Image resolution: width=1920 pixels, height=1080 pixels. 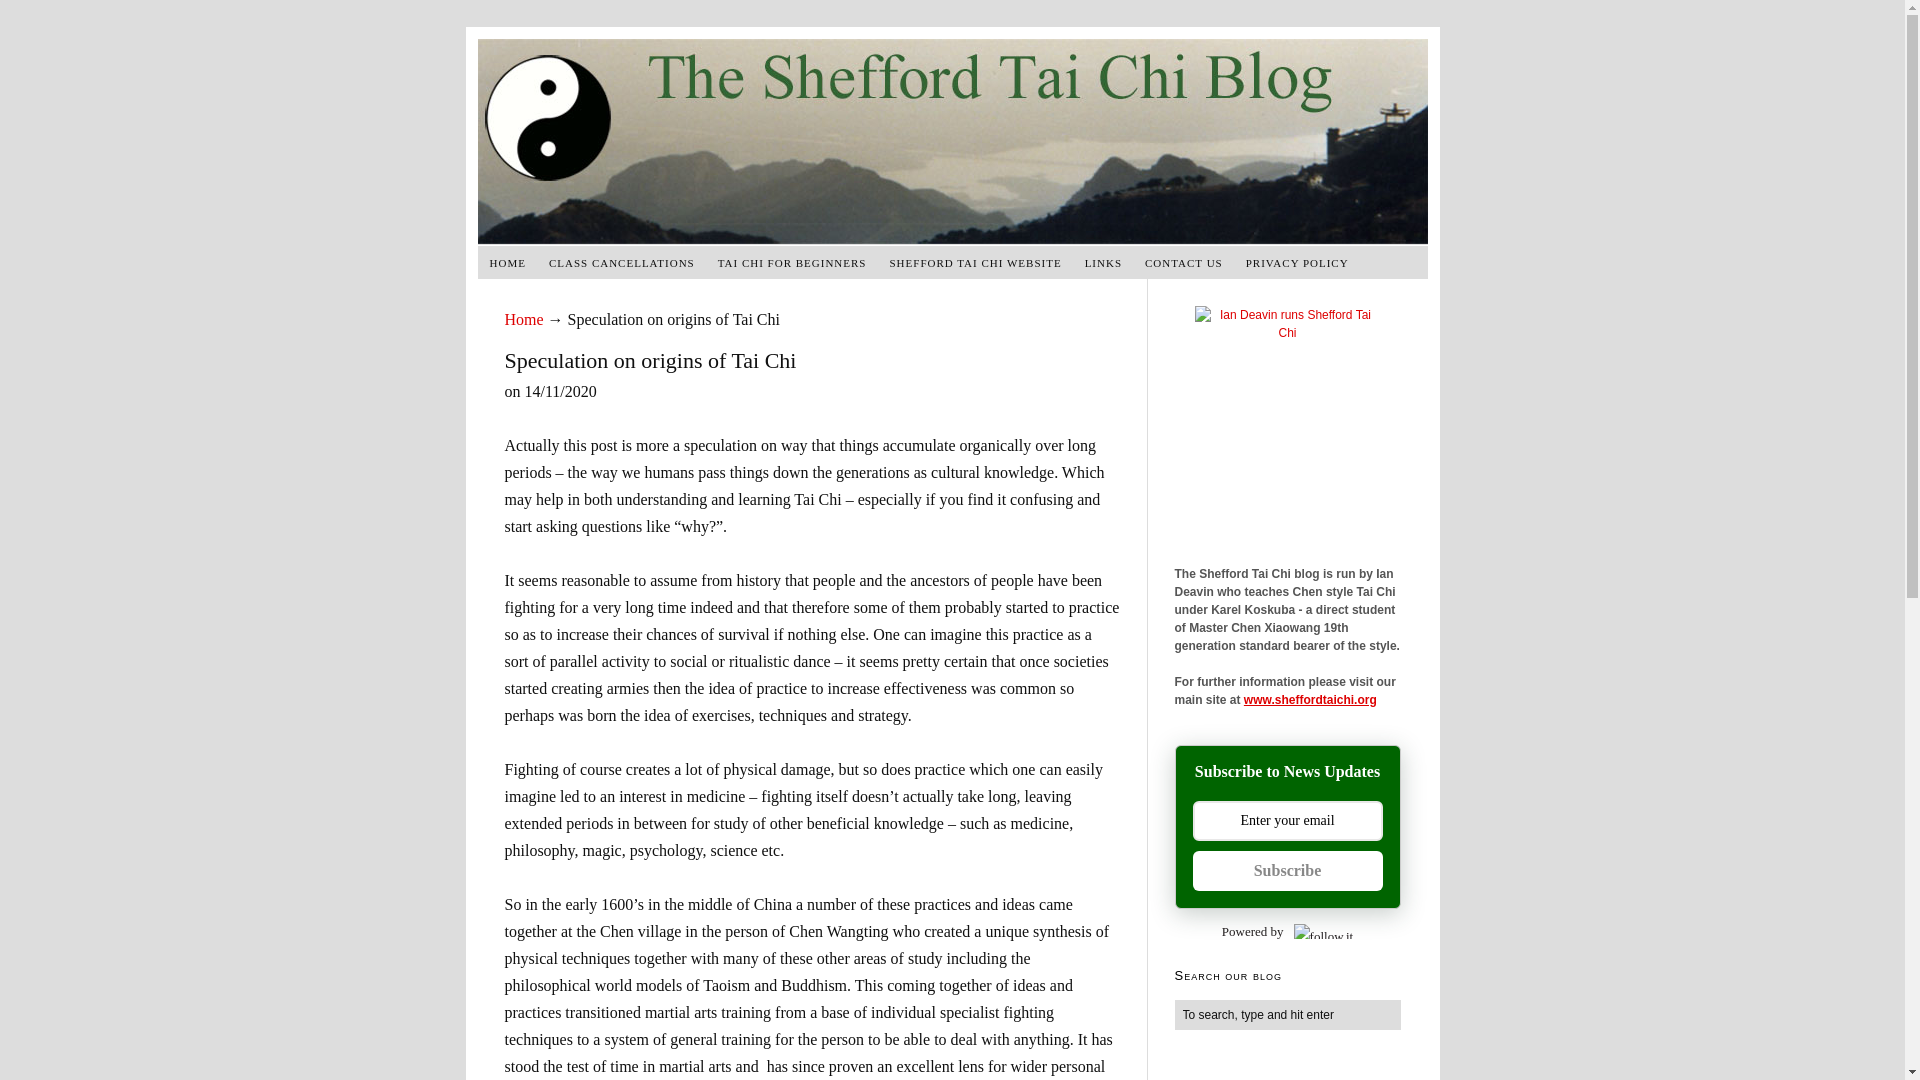 I want to click on 2020-11-14, so click(x=560, y=391).